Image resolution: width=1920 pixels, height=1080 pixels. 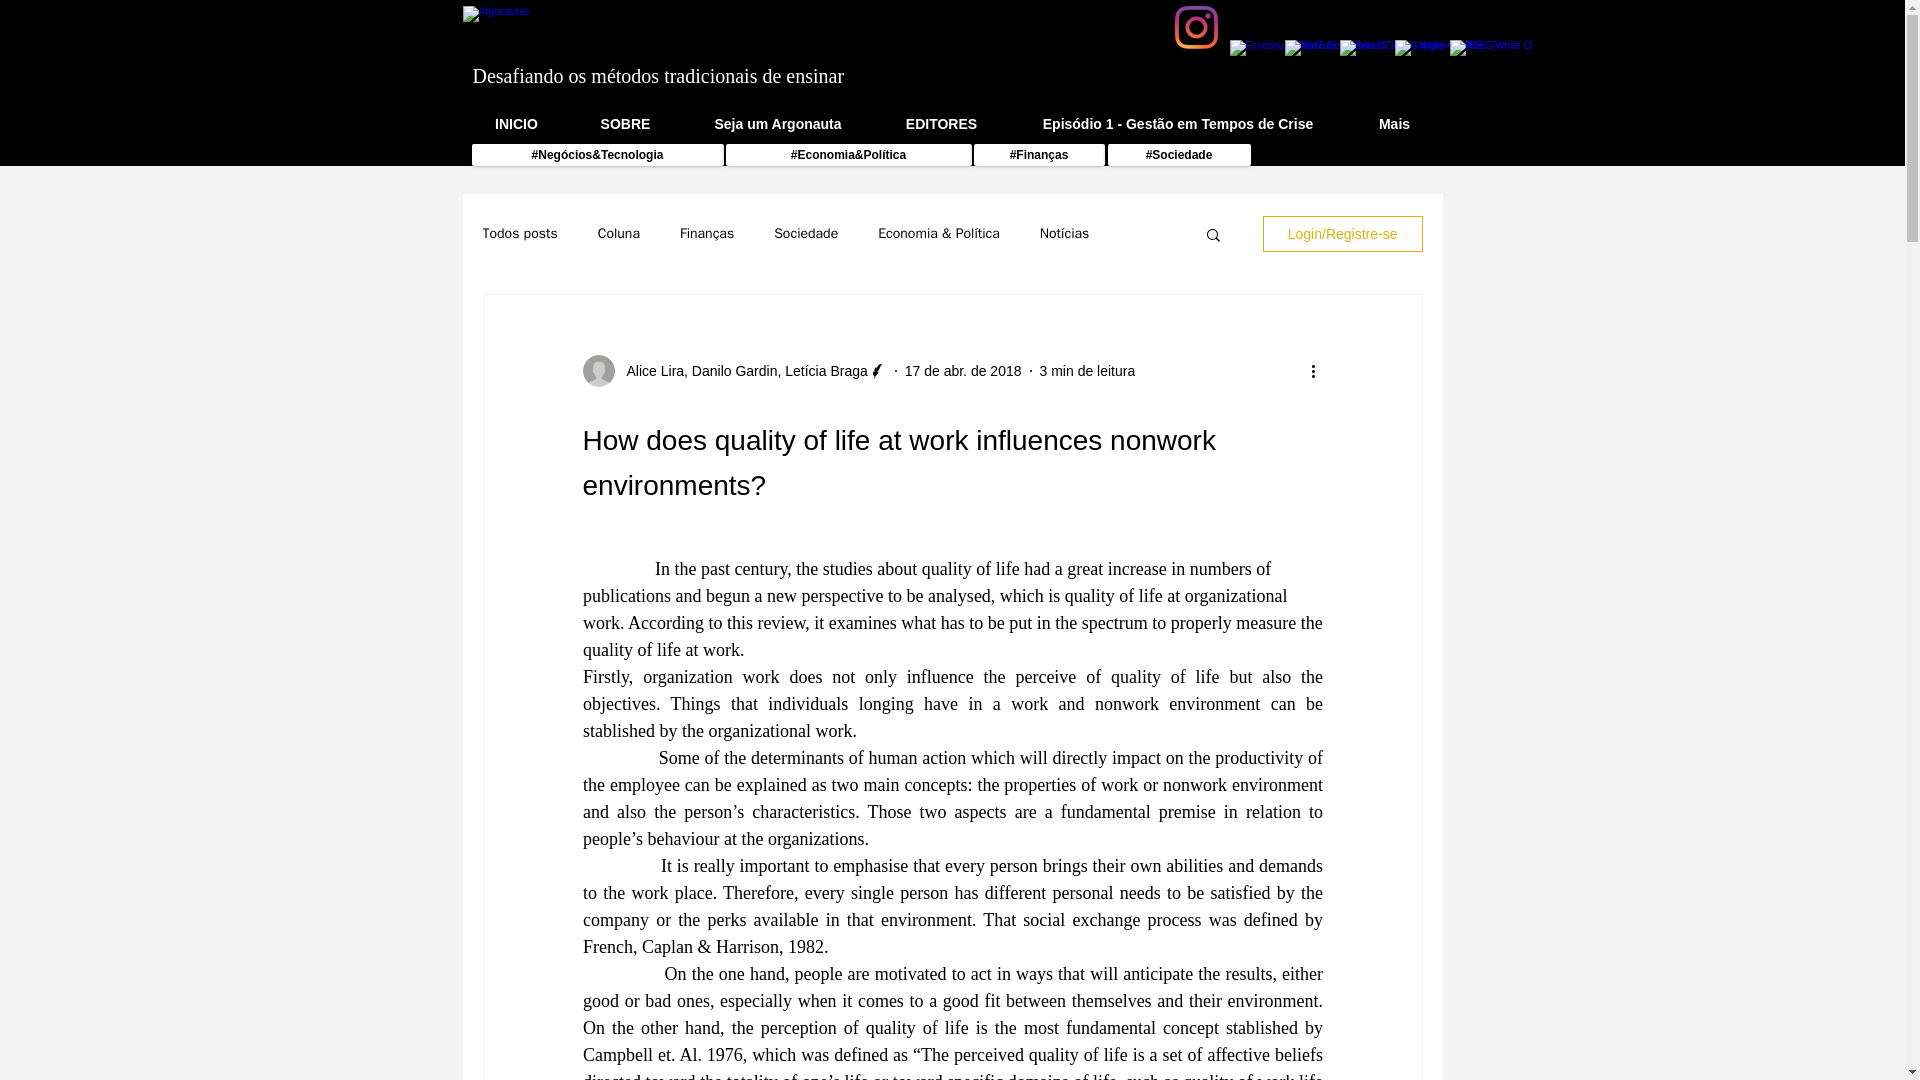 What do you see at coordinates (618, 234) in the screenshot?
I see `Coluna` at bounding box center [618, 234].